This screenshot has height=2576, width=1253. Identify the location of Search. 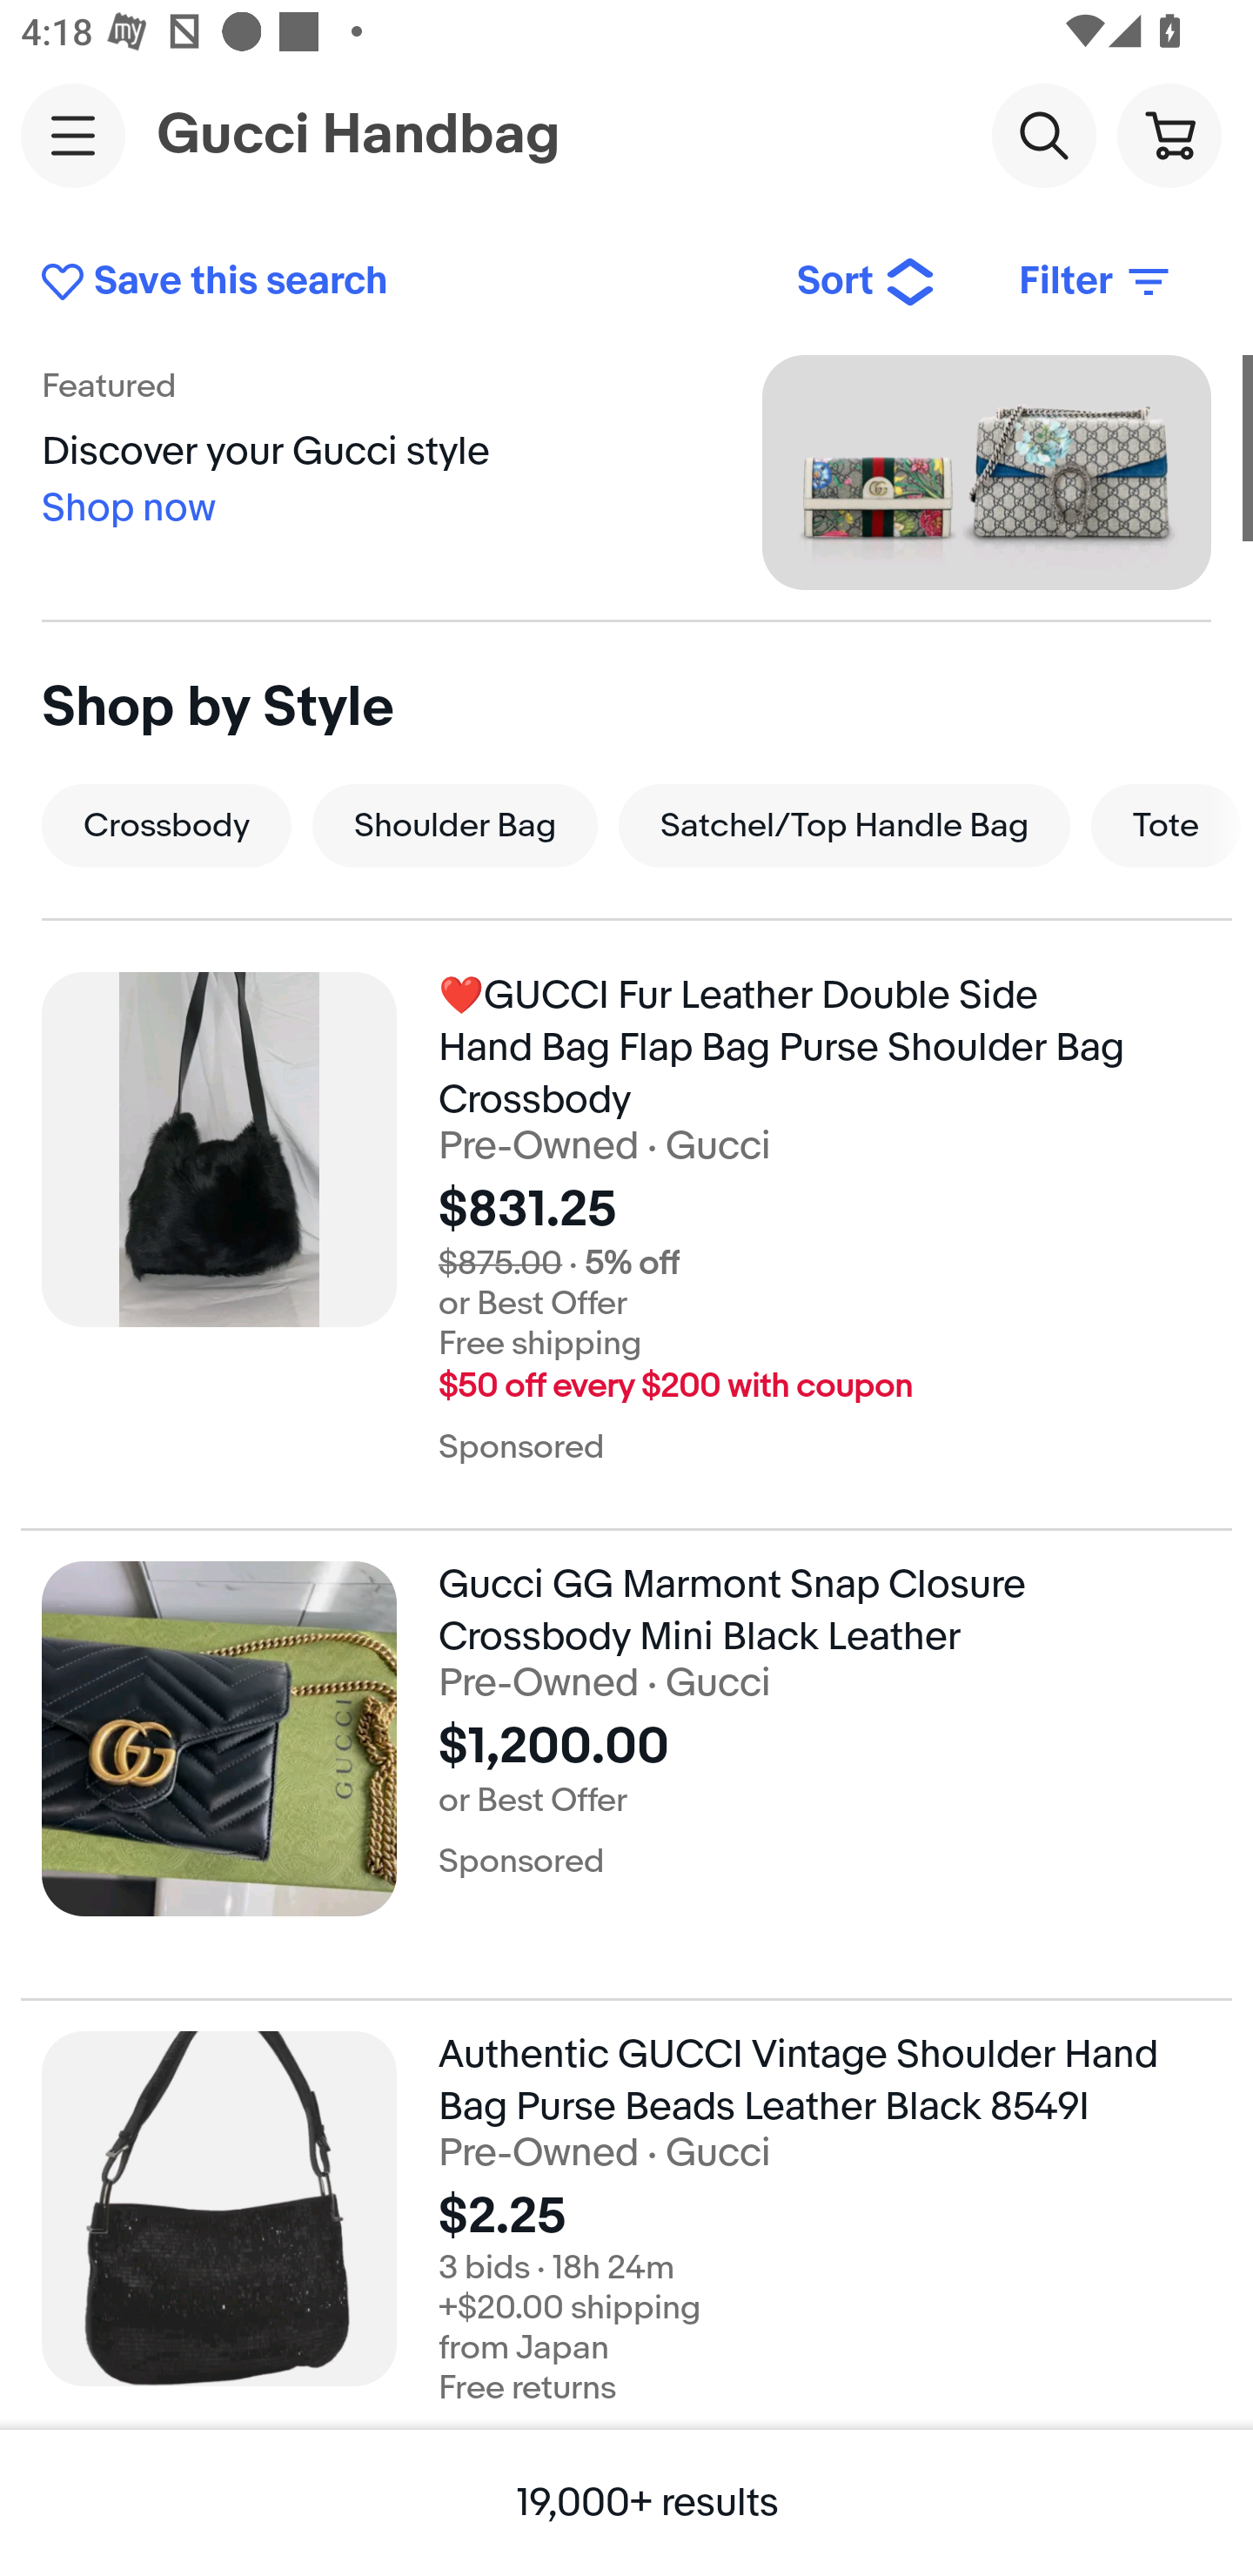
(1043, 134).